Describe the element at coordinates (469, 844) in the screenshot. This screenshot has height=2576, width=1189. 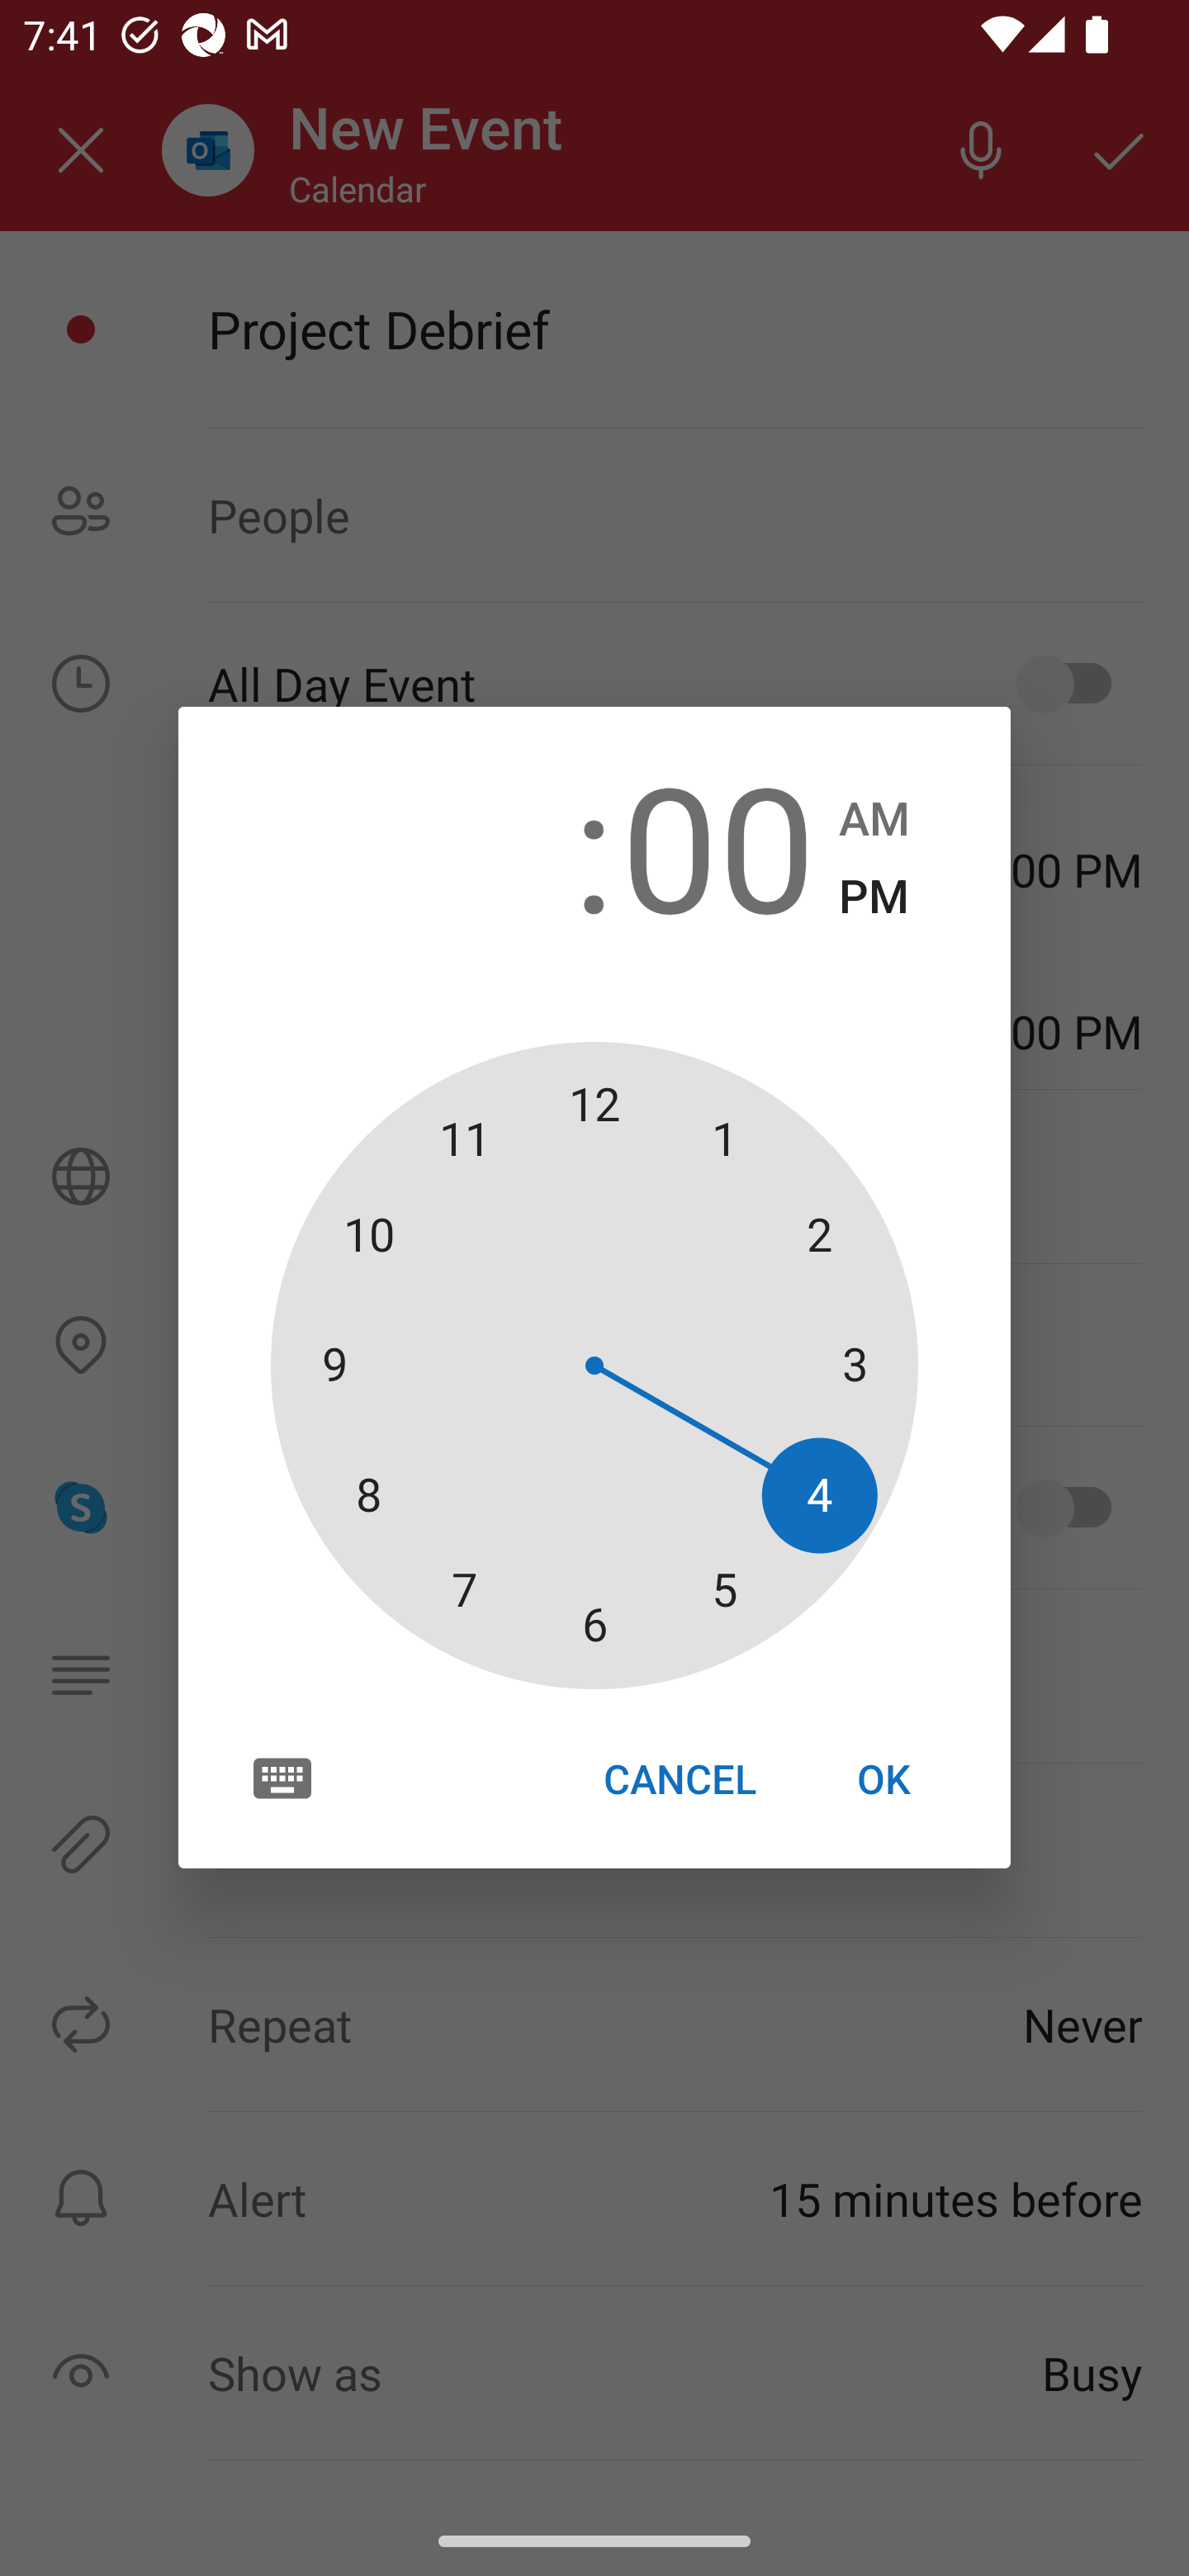
I see `4` at that location.